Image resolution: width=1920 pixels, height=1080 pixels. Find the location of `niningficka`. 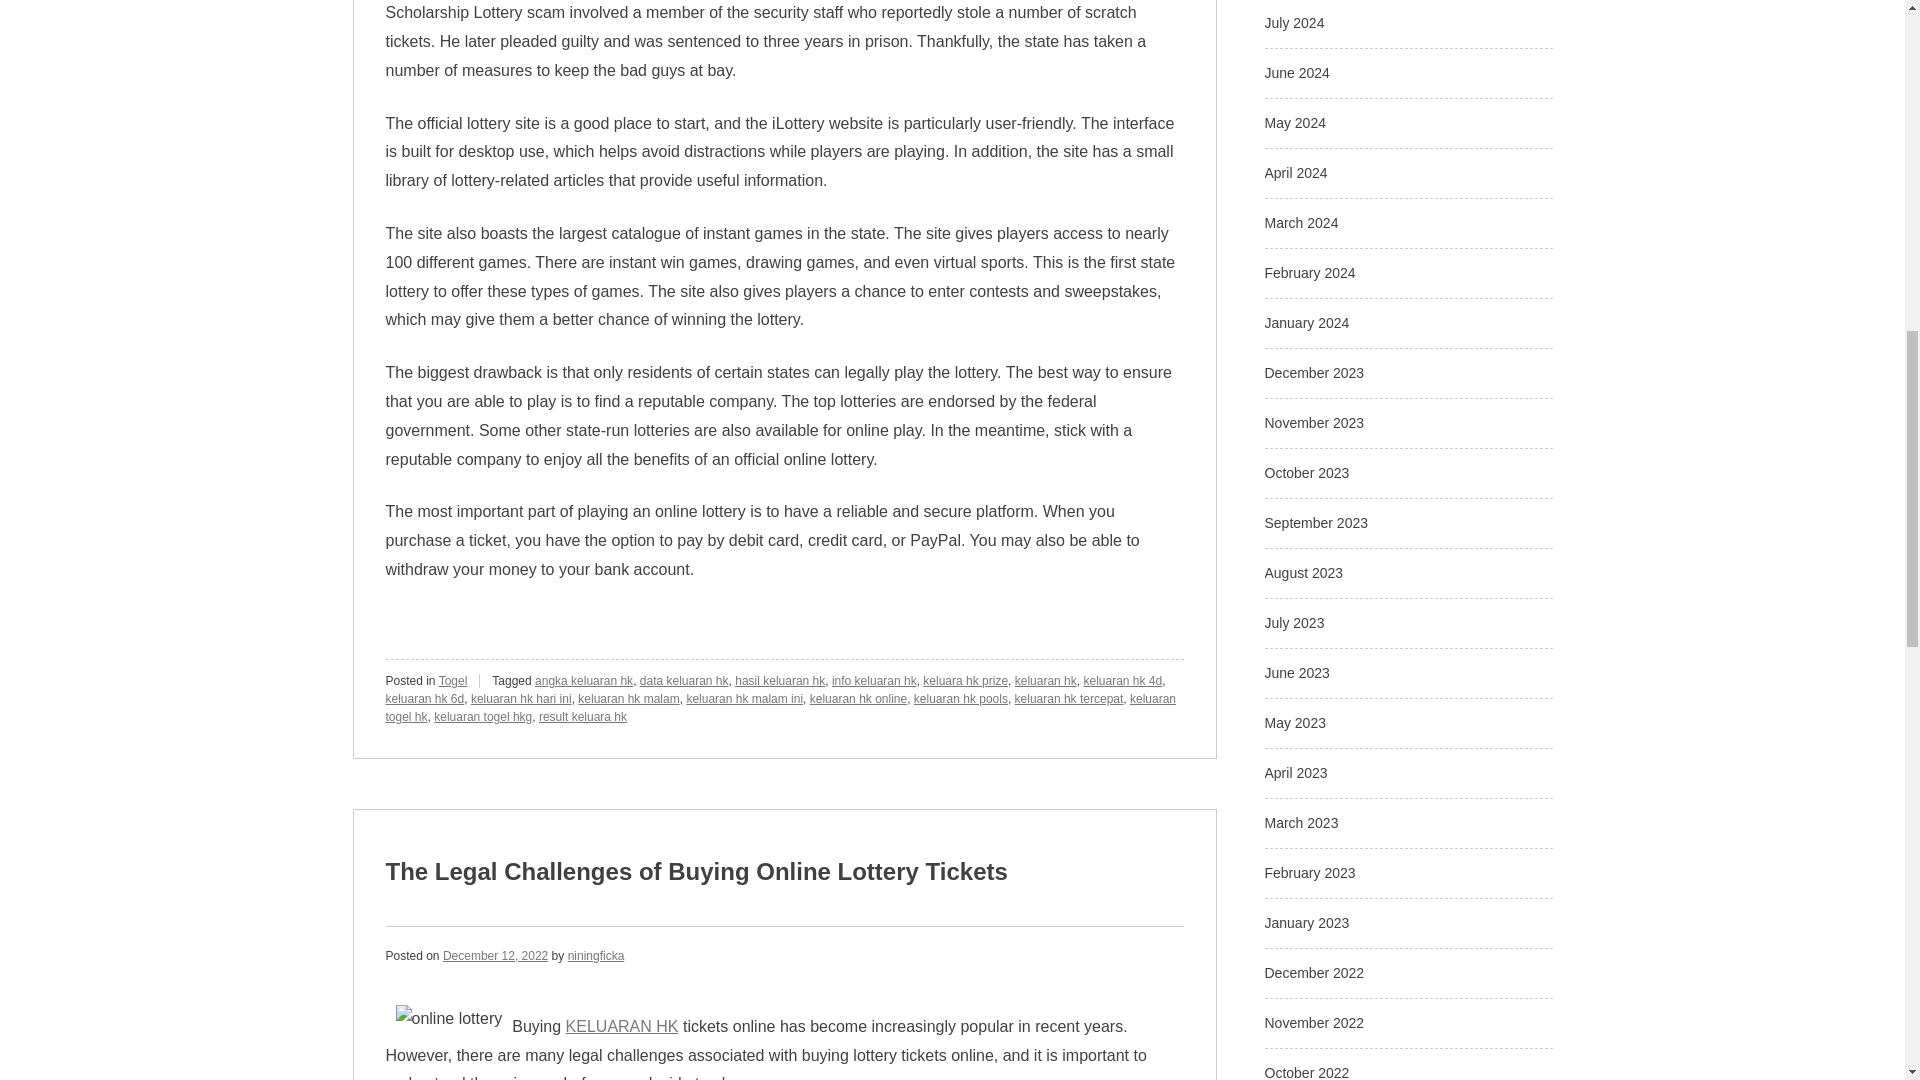

niningficka is located at coordinates (596, 956).